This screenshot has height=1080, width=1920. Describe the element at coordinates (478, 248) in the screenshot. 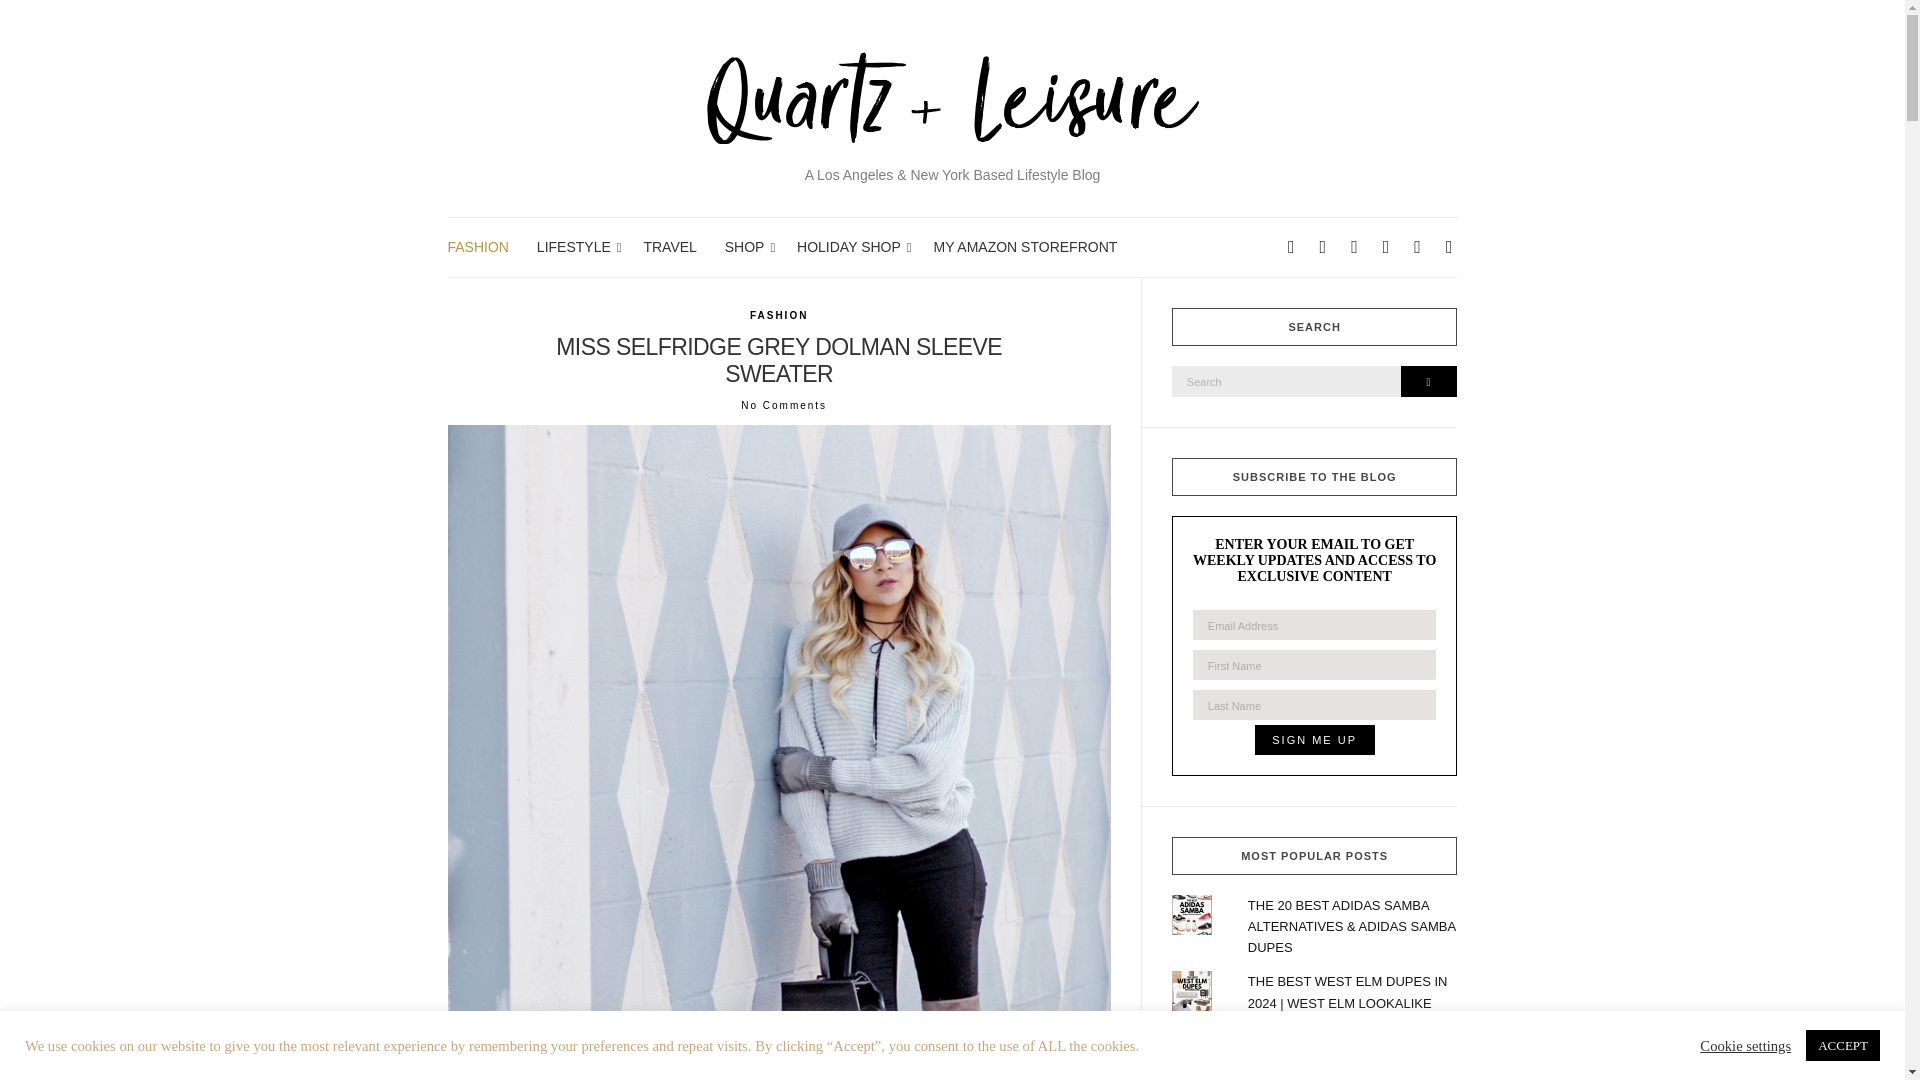

I see `FASHION` at that location.